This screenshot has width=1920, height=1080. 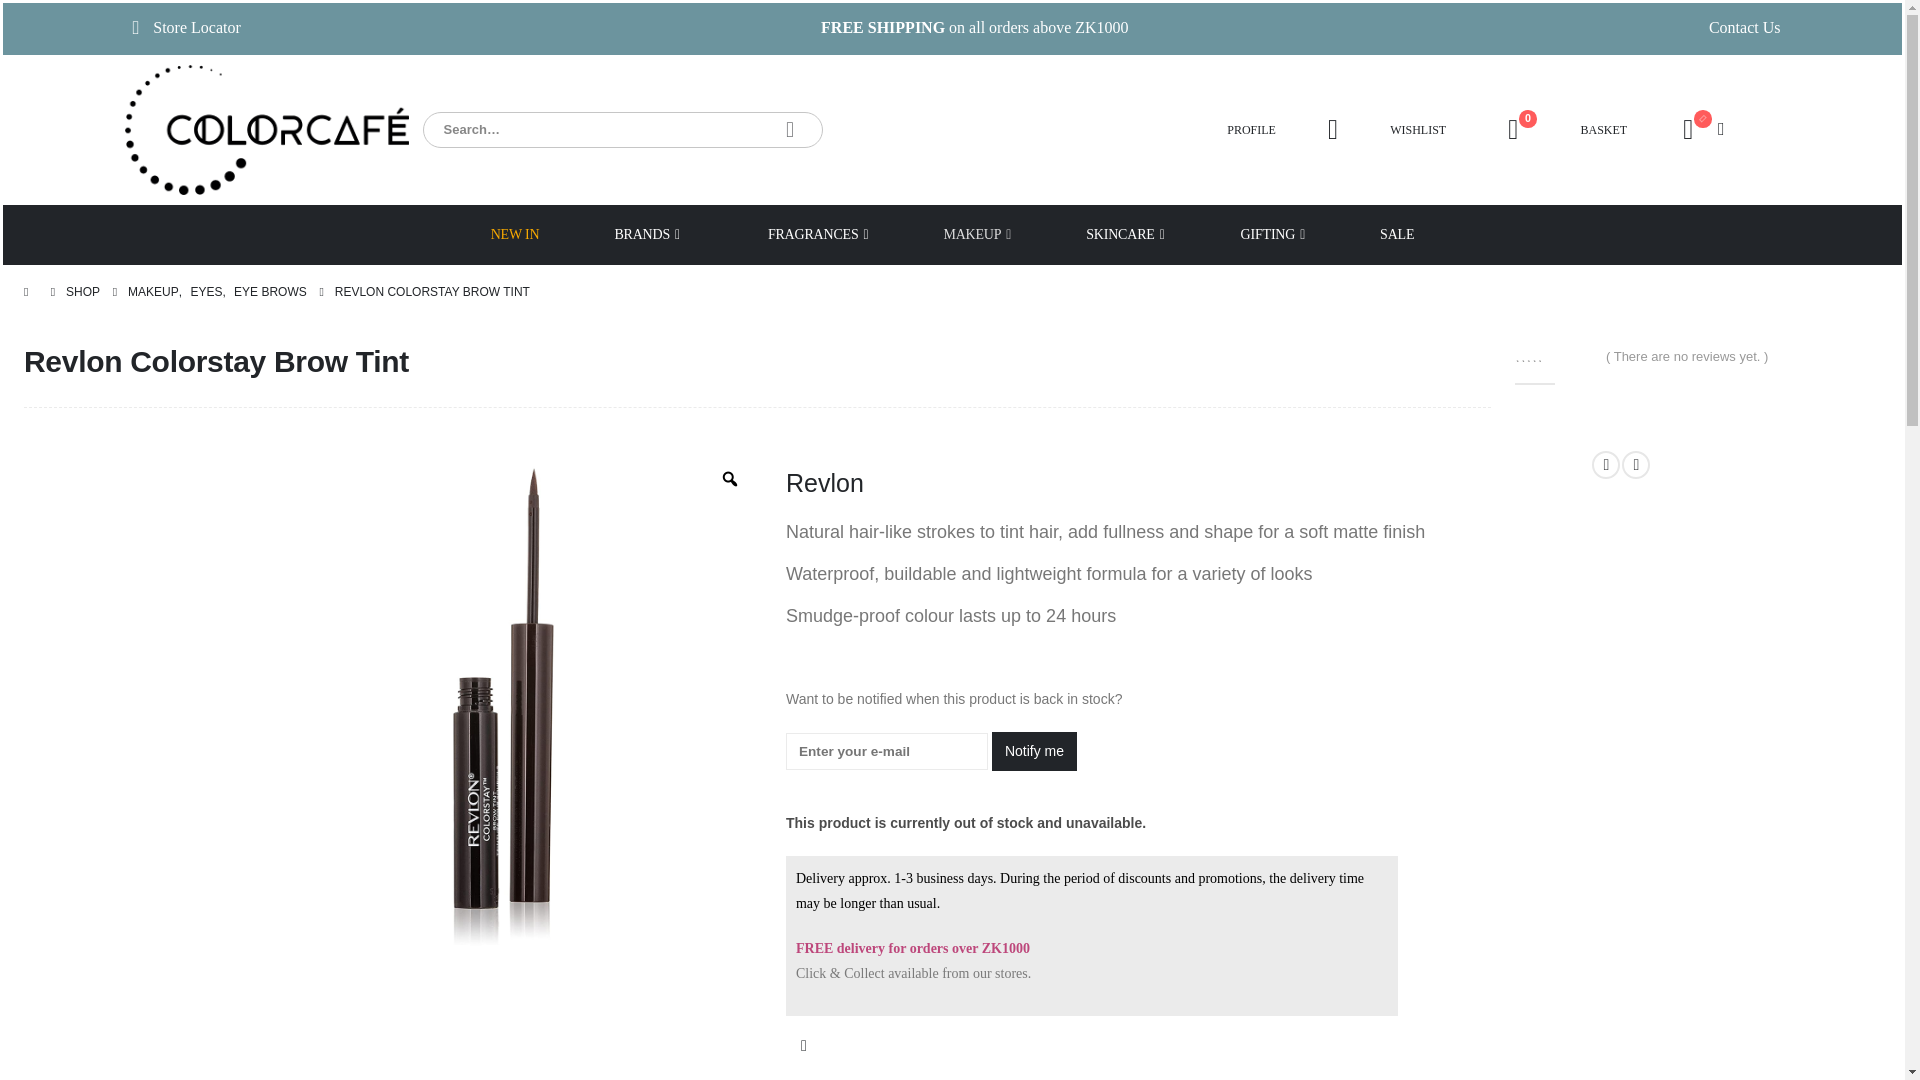 I want to click on 0, so click(x=1554, y=354).